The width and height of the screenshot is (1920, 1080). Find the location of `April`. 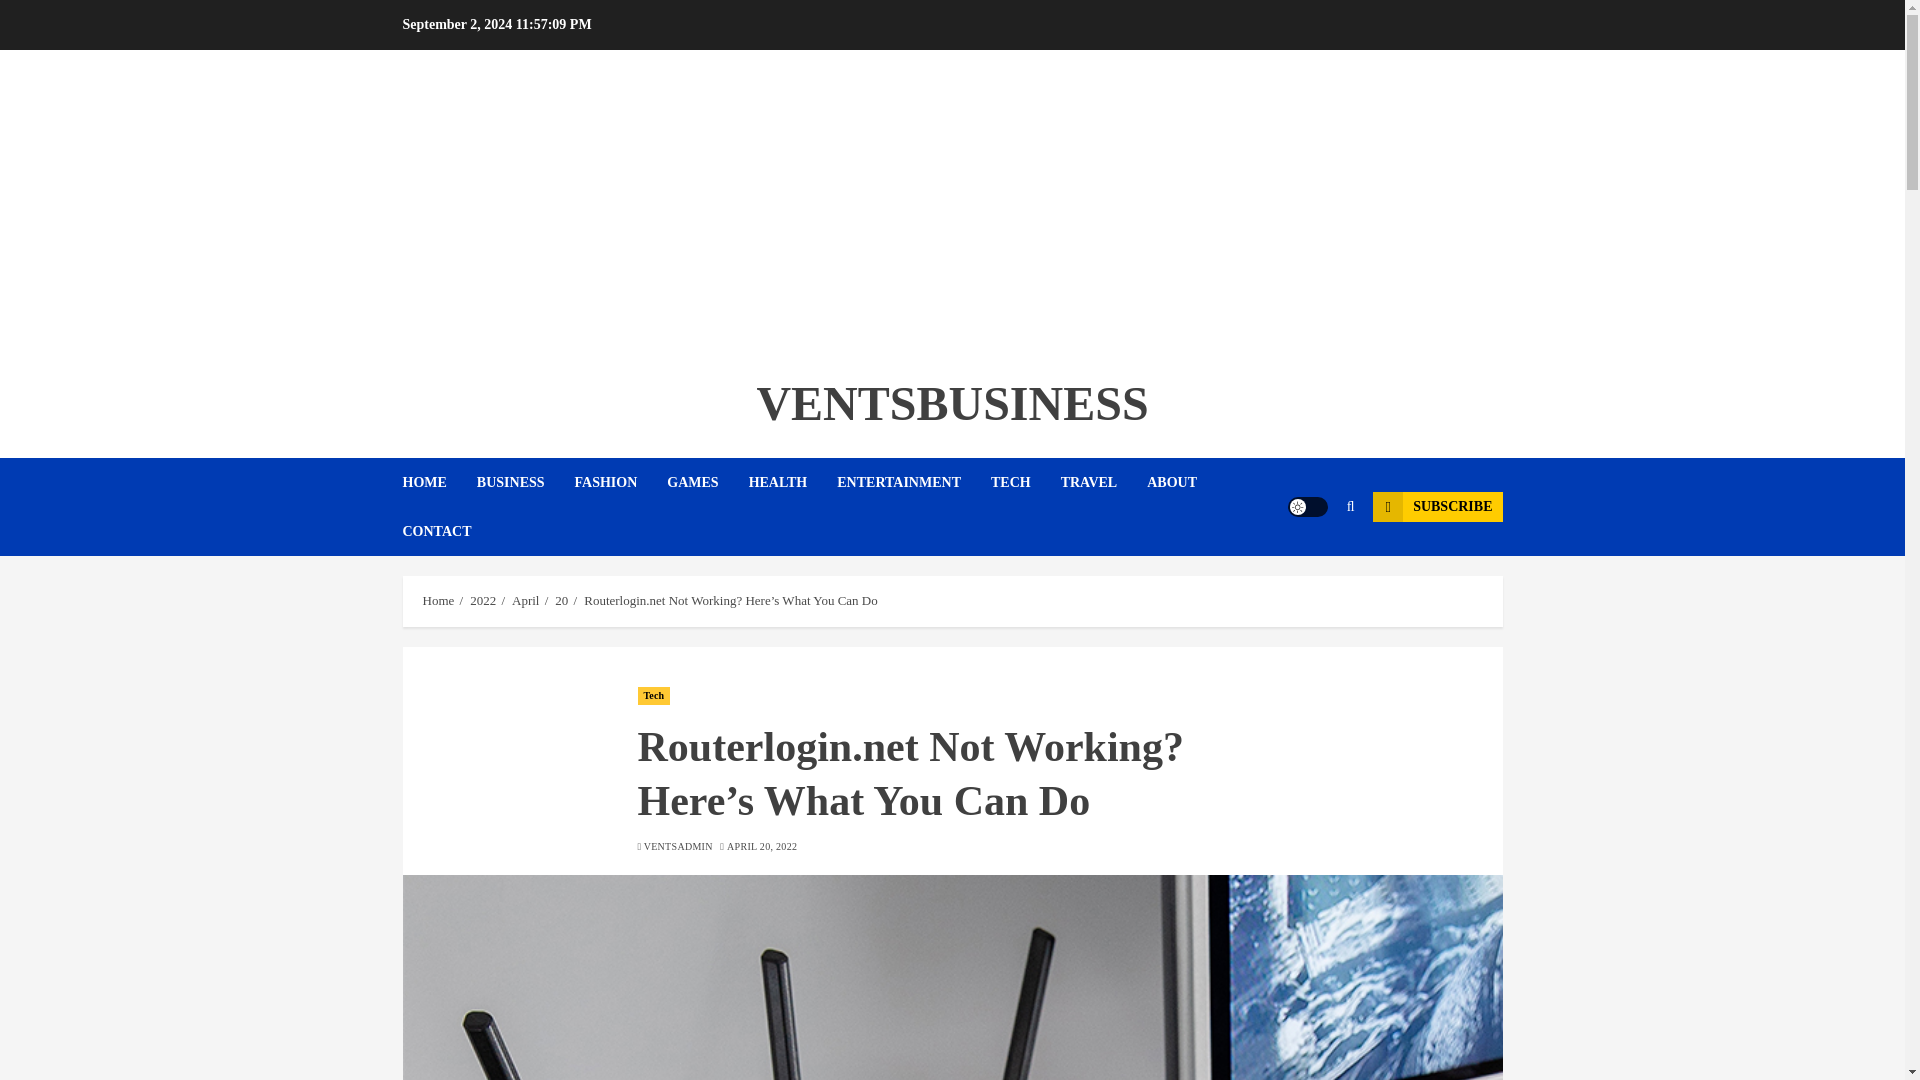

April is located at coordinates (526, 600).